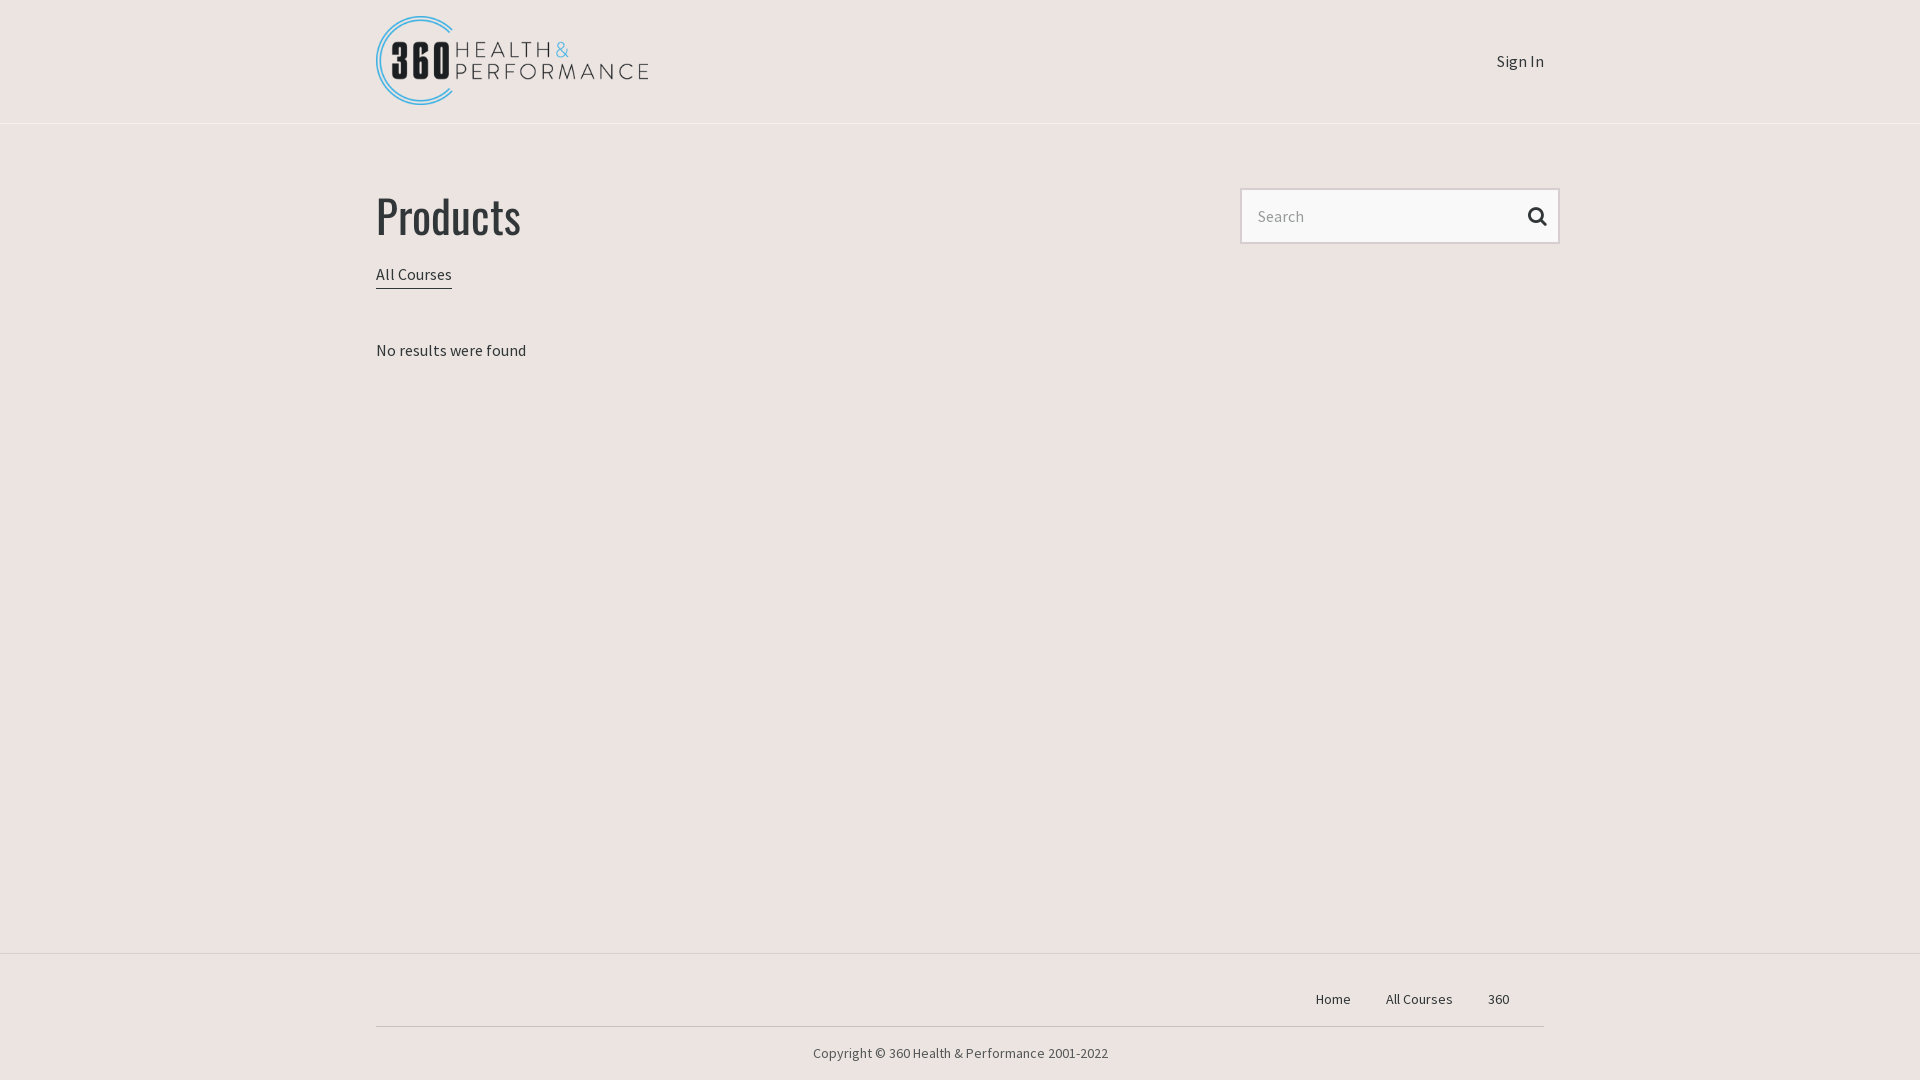  I want to click on All Courses, so click(414, 274).